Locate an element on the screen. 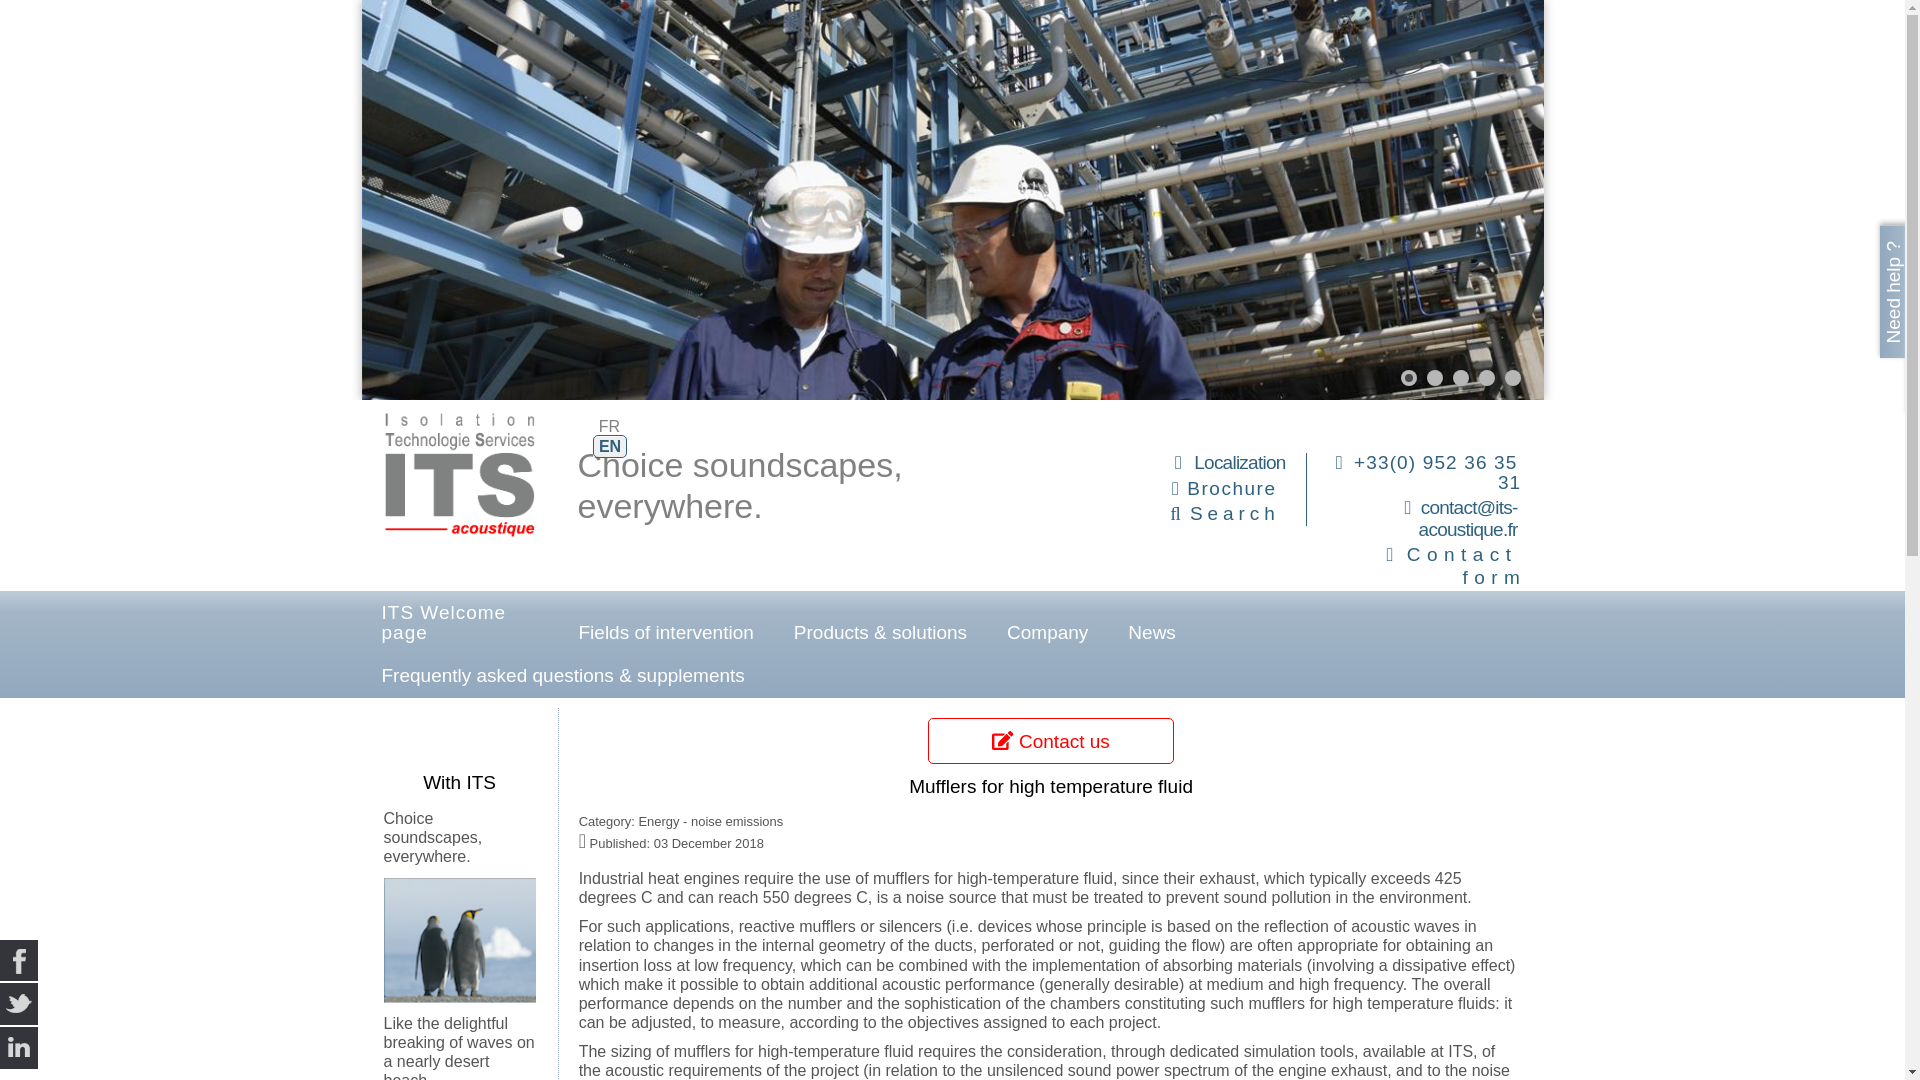  Company is located at coordinates (1046, 632).